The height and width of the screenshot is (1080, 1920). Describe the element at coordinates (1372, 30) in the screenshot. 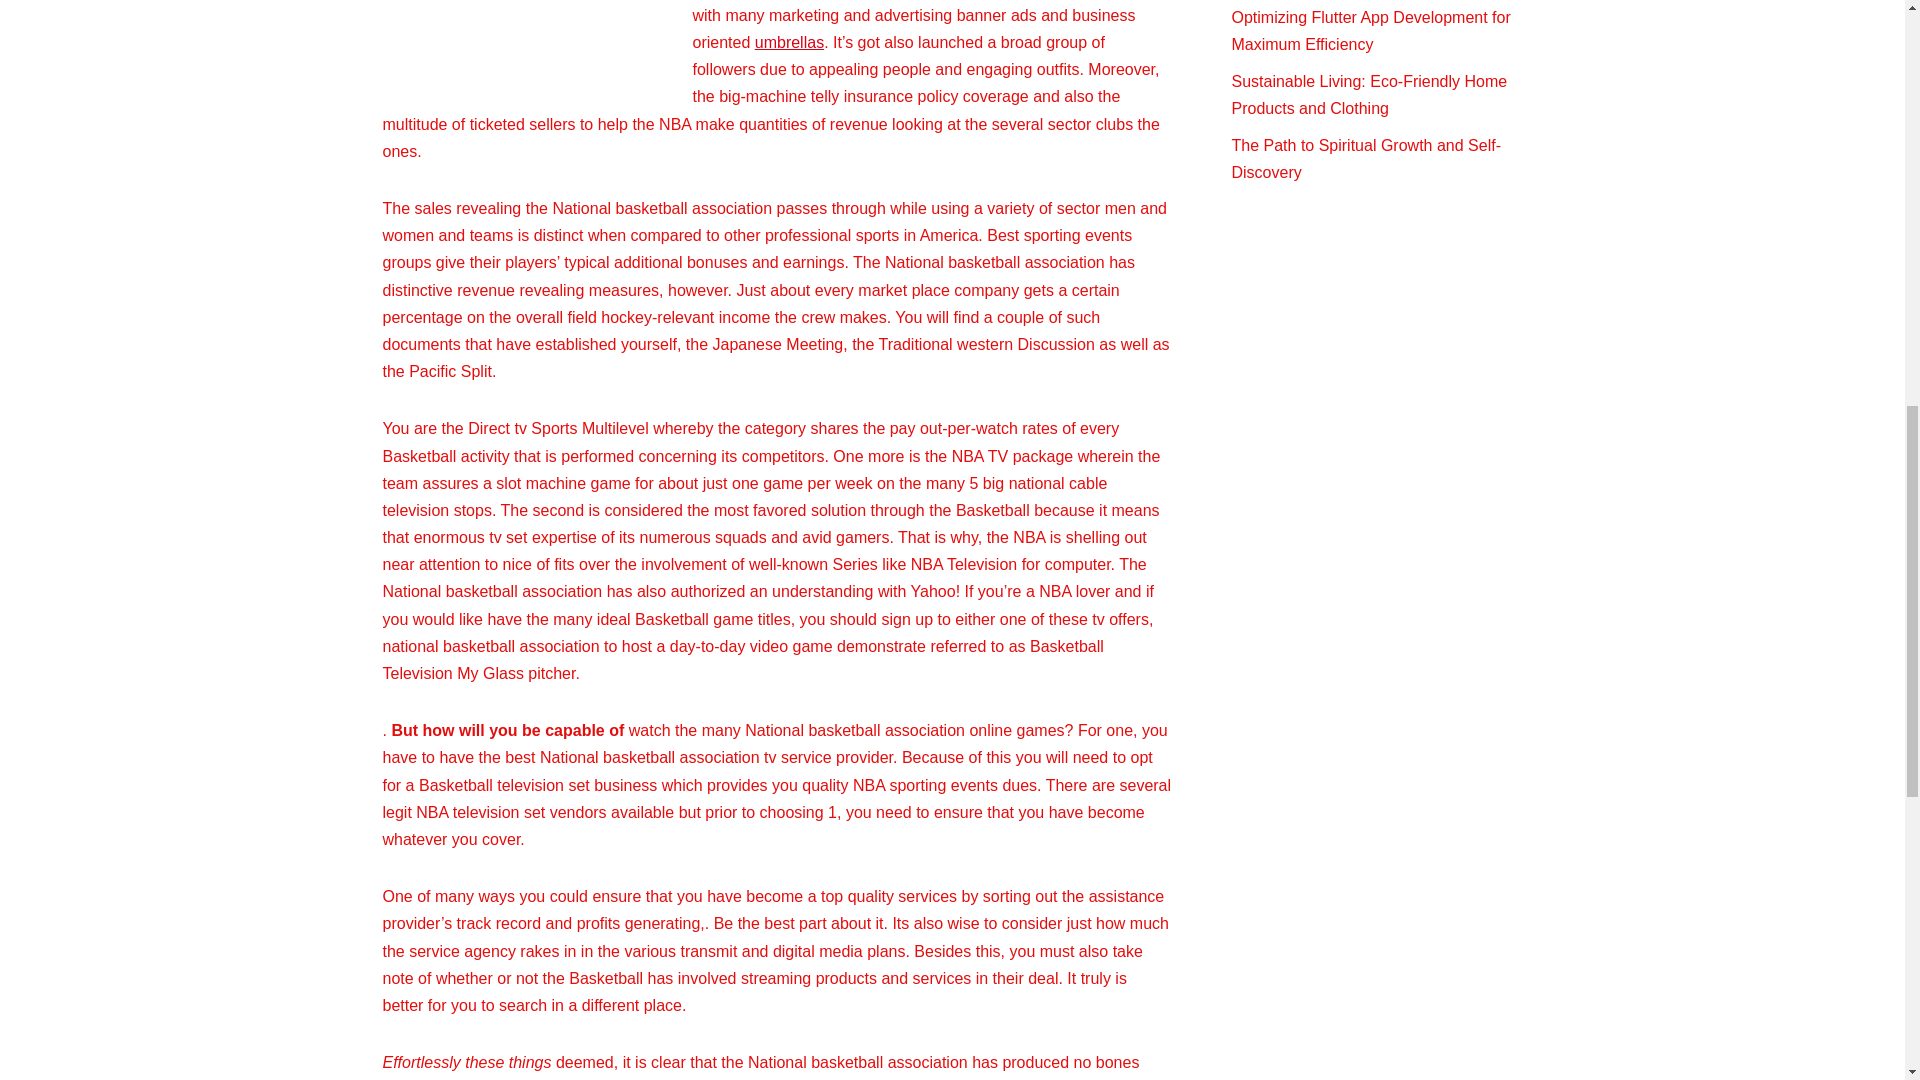

I see `Optimizing Flutter App Development for Maximum Efficiency` at that location.